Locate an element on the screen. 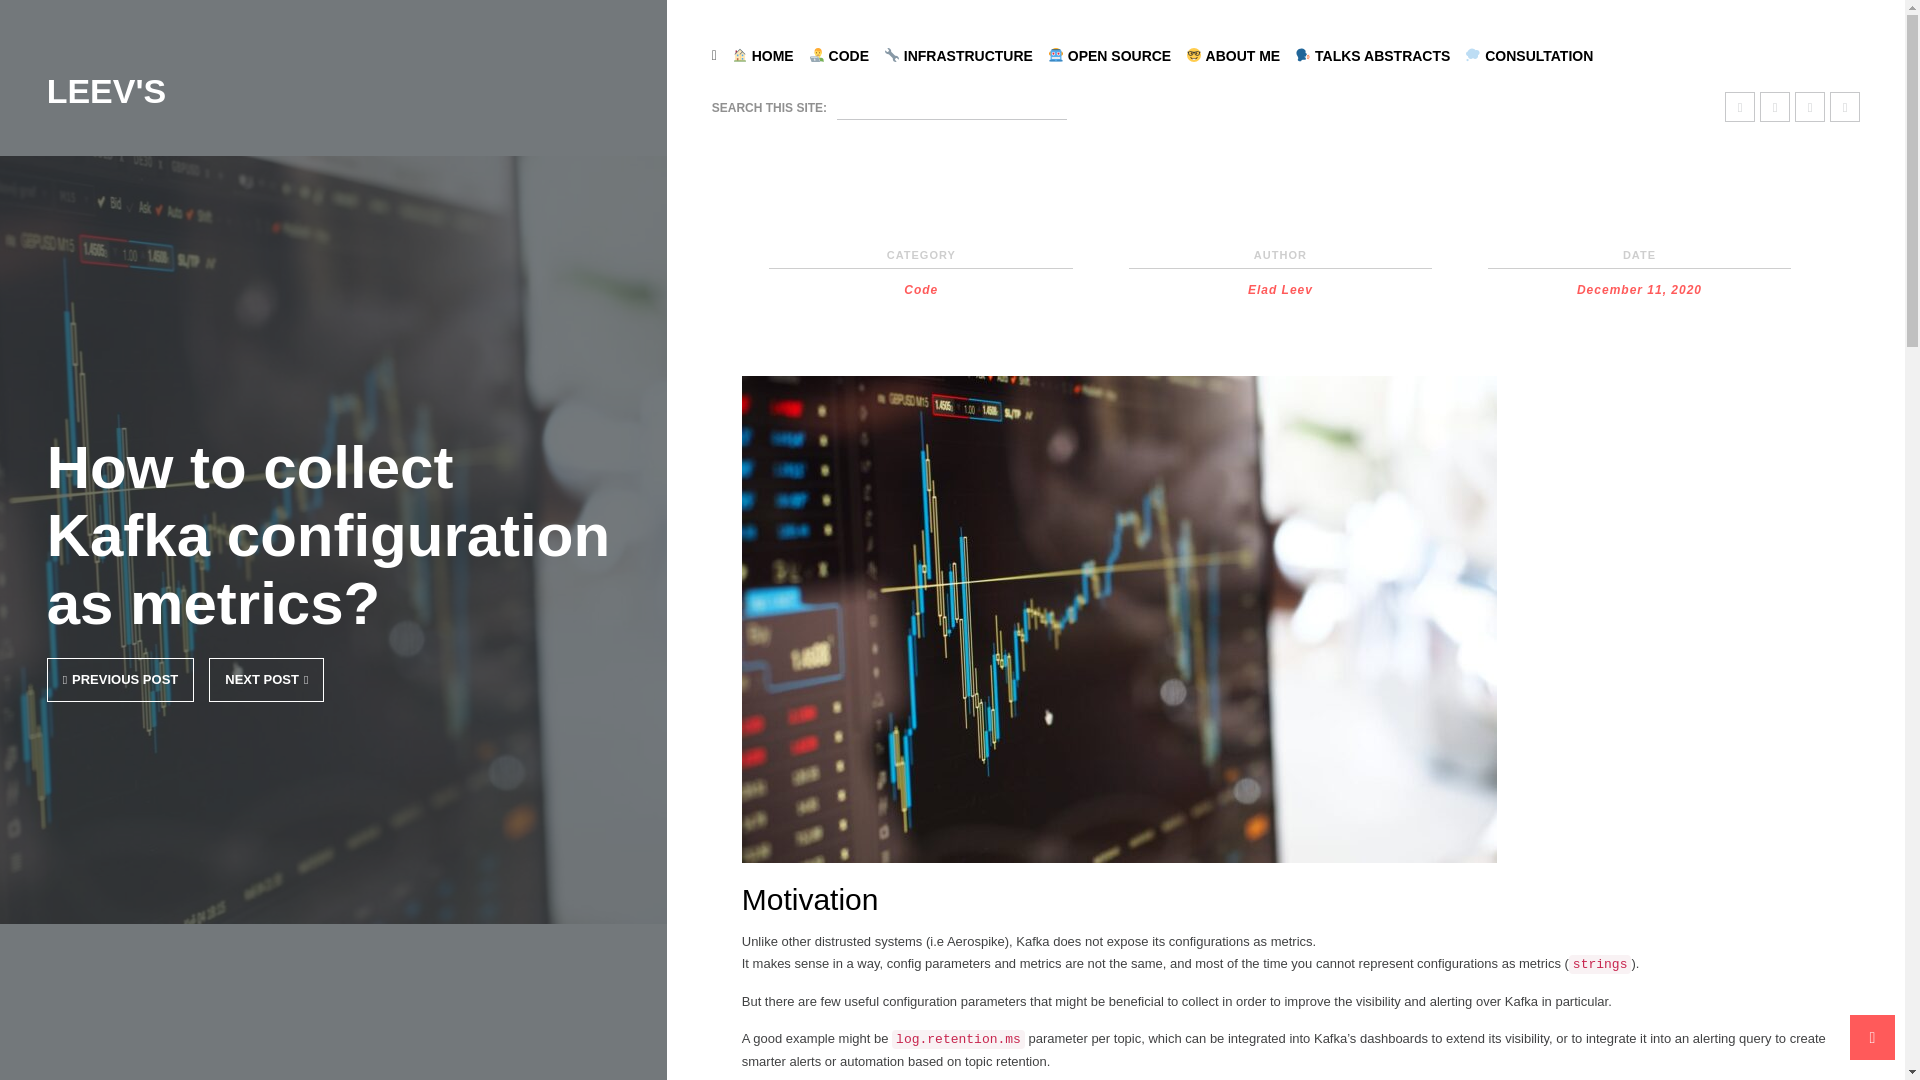 The width and height of the screenshot is (1920, 1080). Elad Leev is located at coordinates (1280, 290).